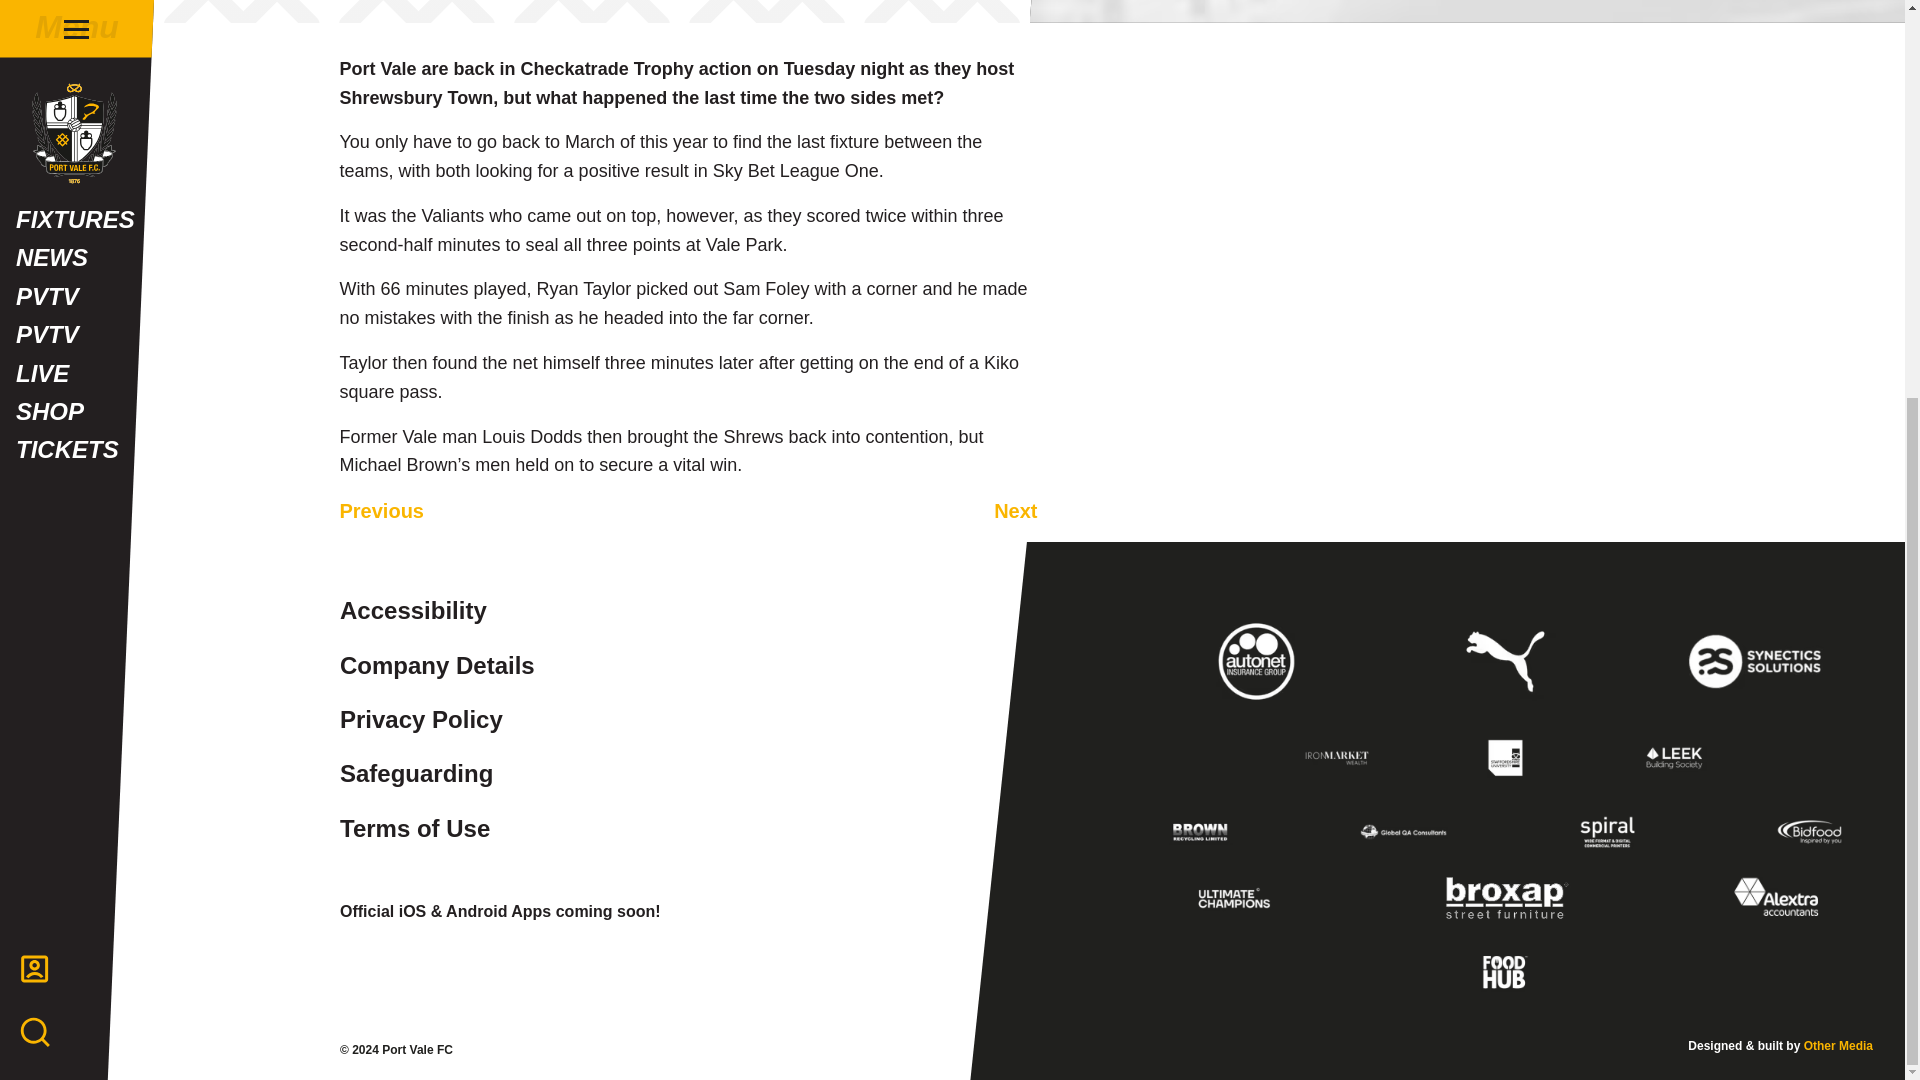  Describe the element at coordinates (1258, 661) in the screenshot. I see `Autonet` at that location.